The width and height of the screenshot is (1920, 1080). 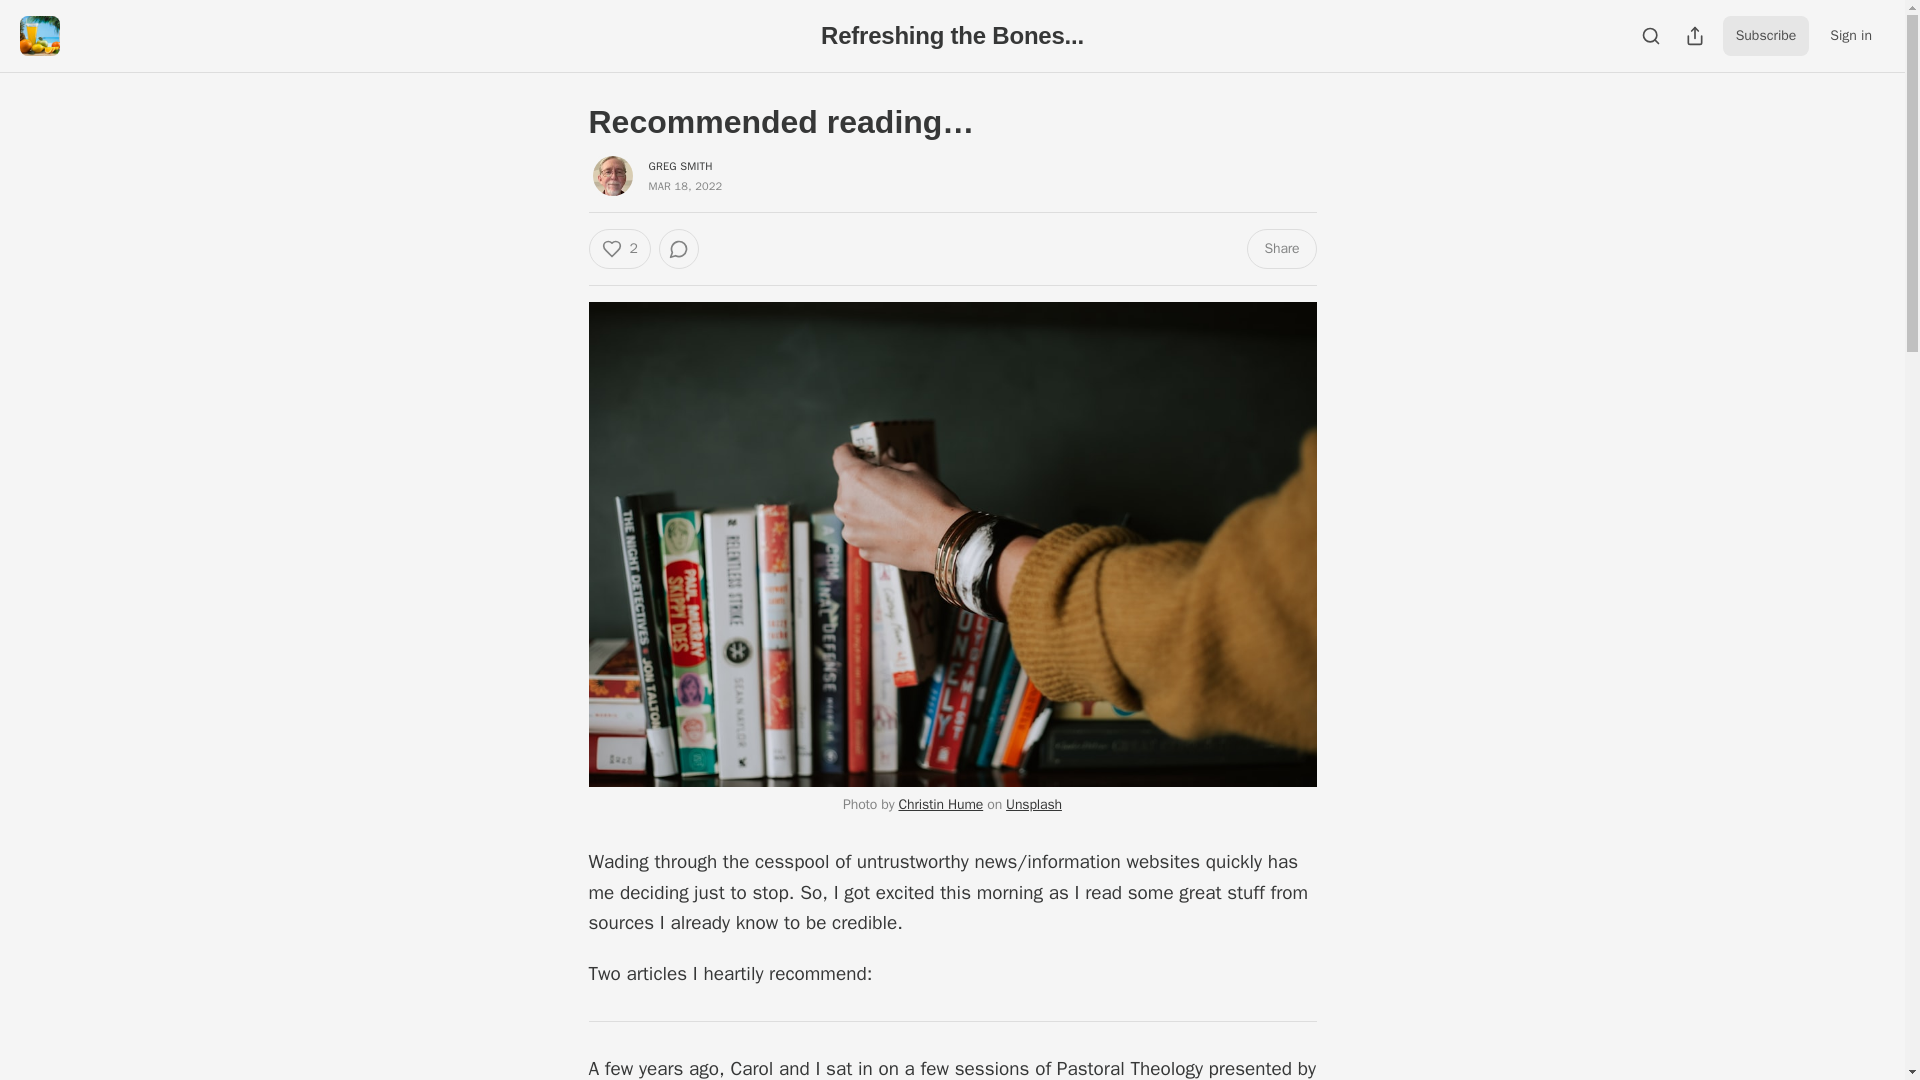 I want to click on GREG SMITH, so click(x=680, y=165).